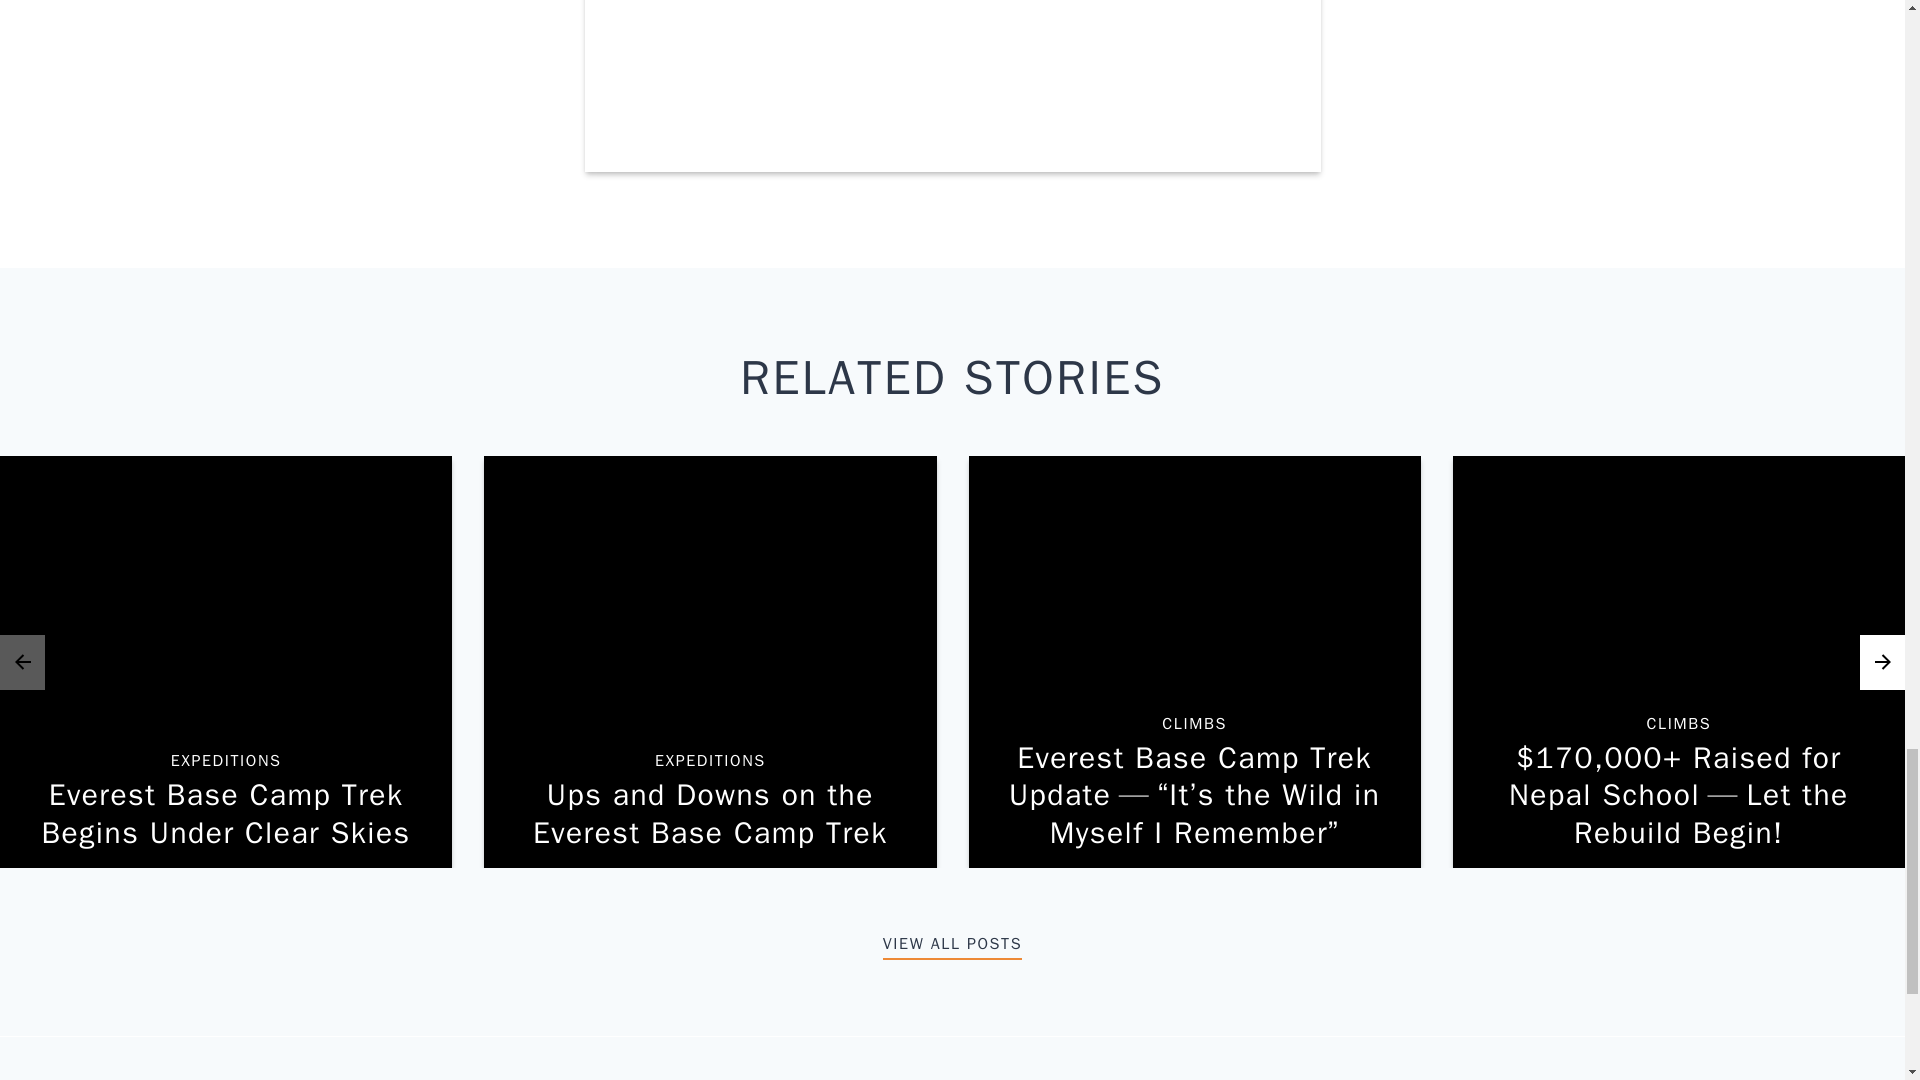 The image size is (1920, 1080). Describe the element at coordinates (952, 944) in the screenshot. I see `VIEW ALL POSTS` at that location.